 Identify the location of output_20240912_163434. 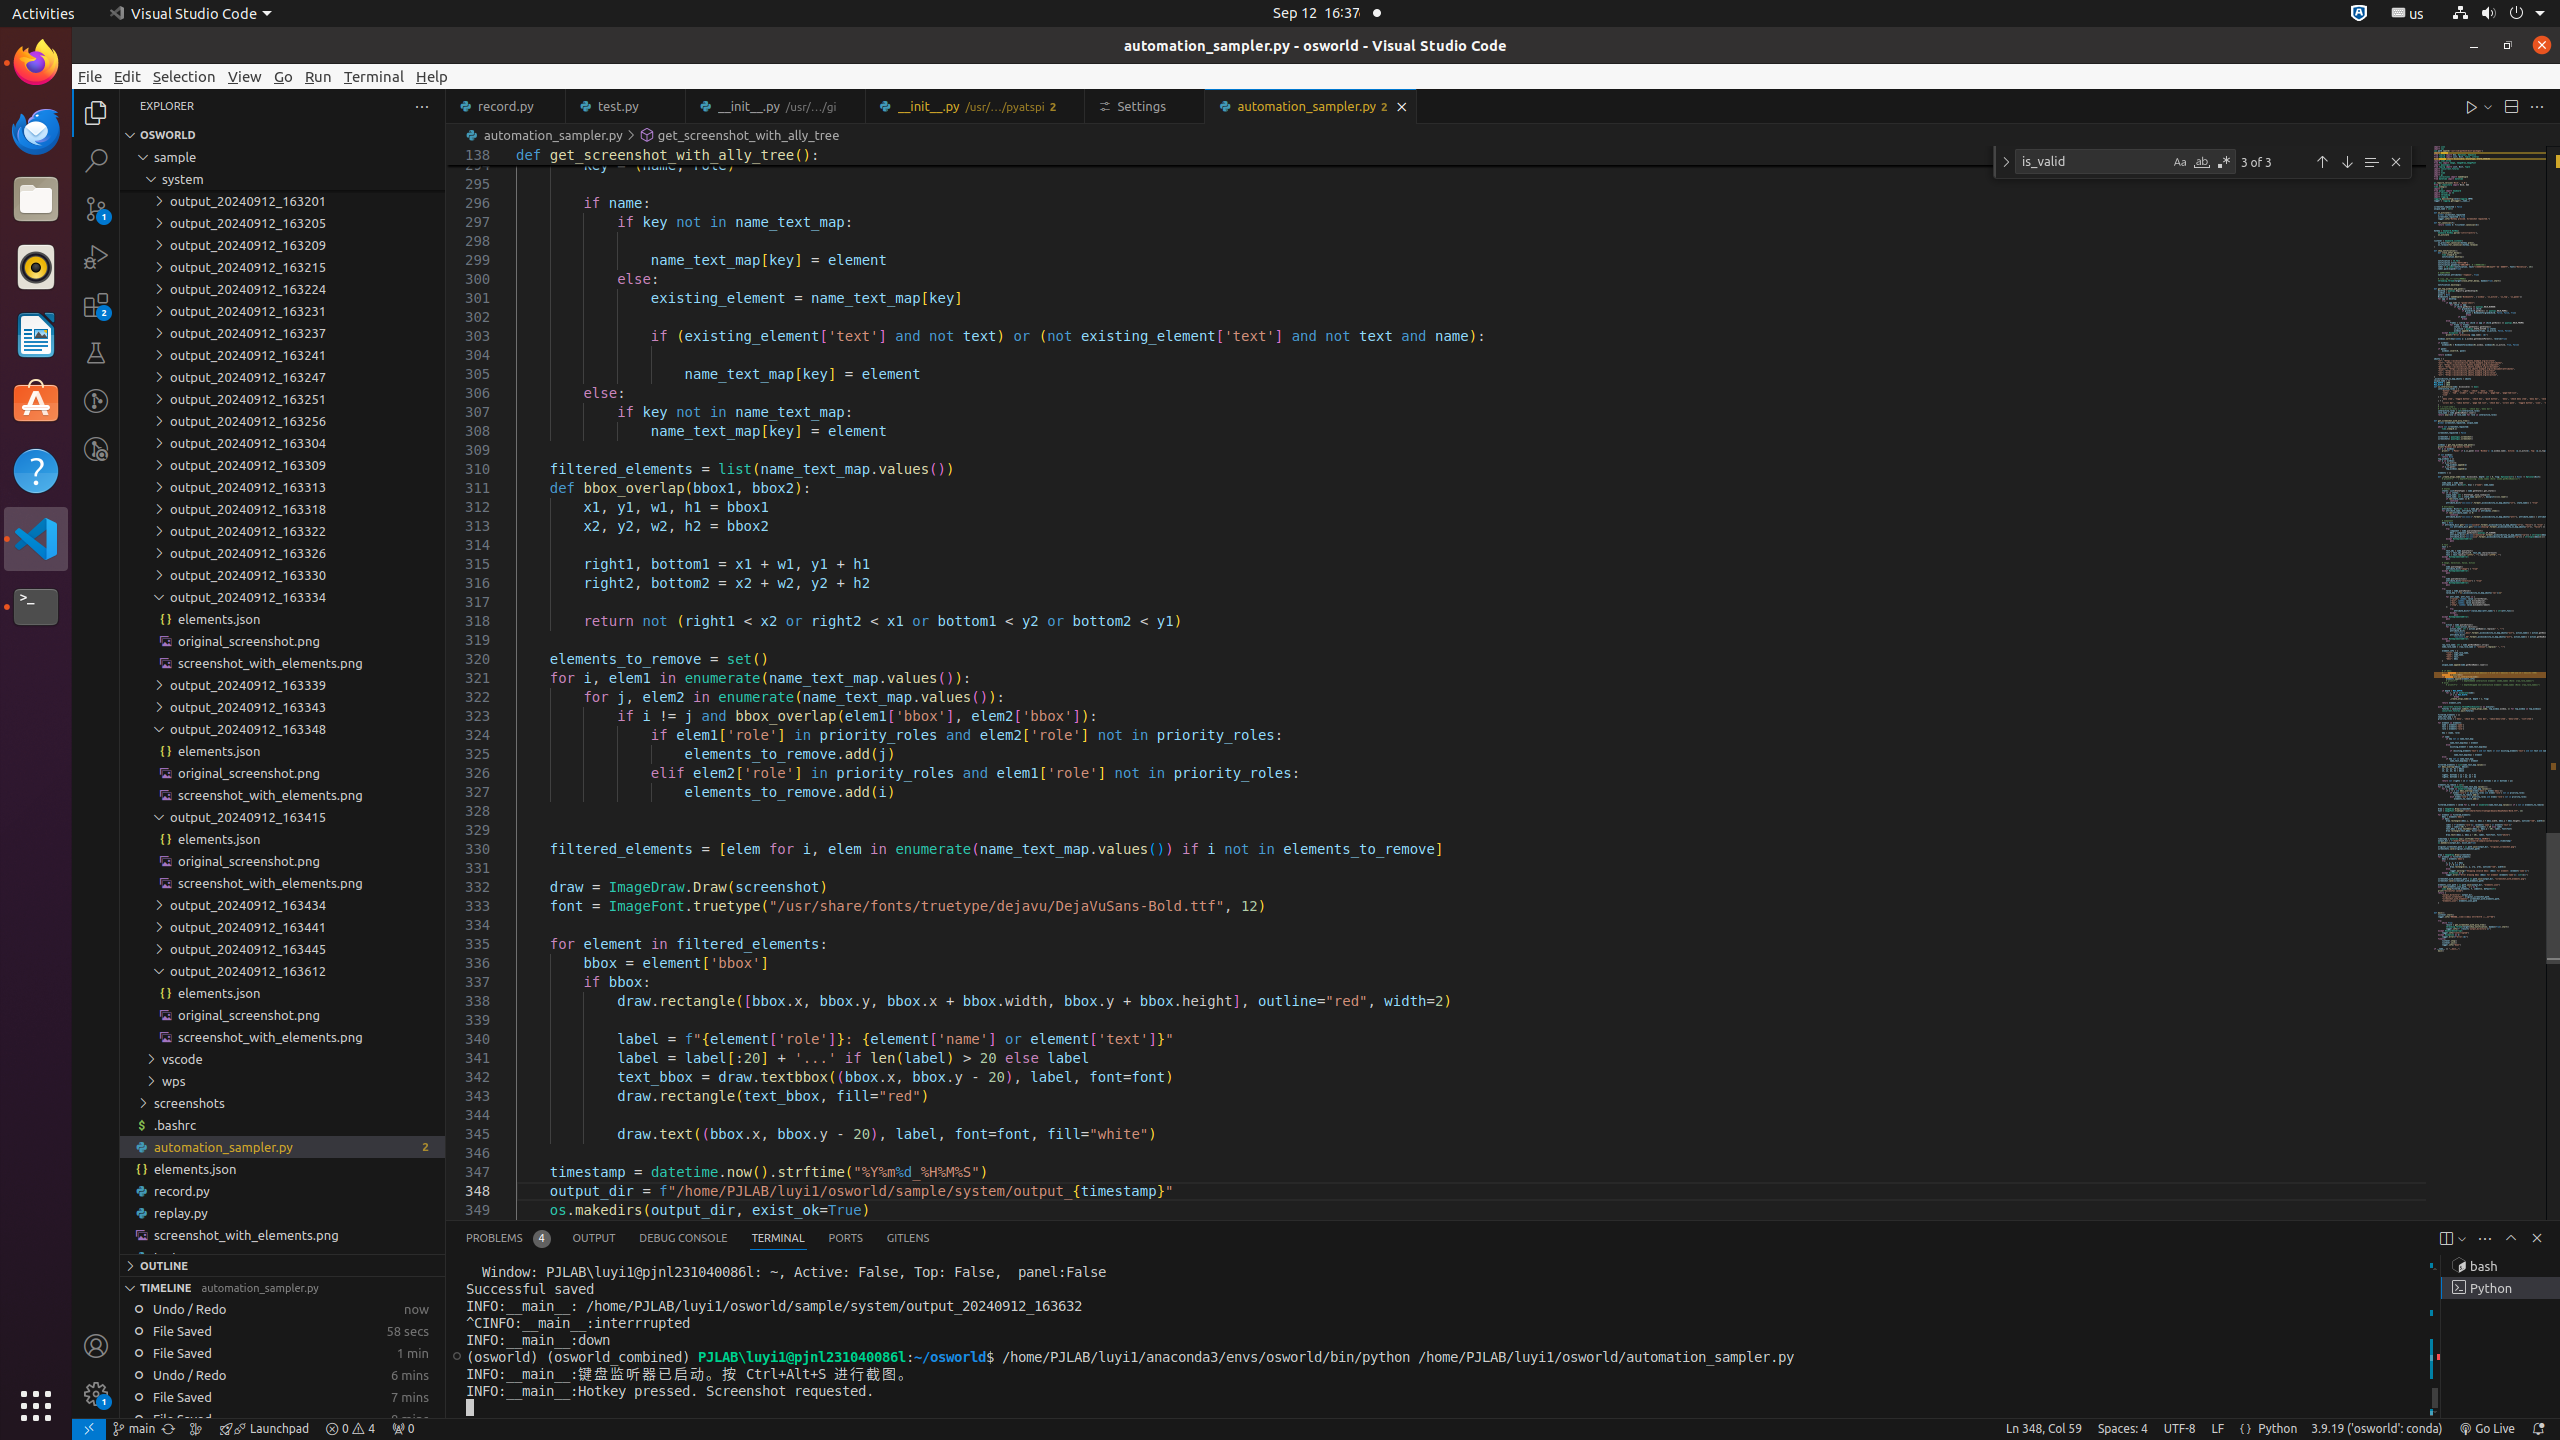
(282, 905).